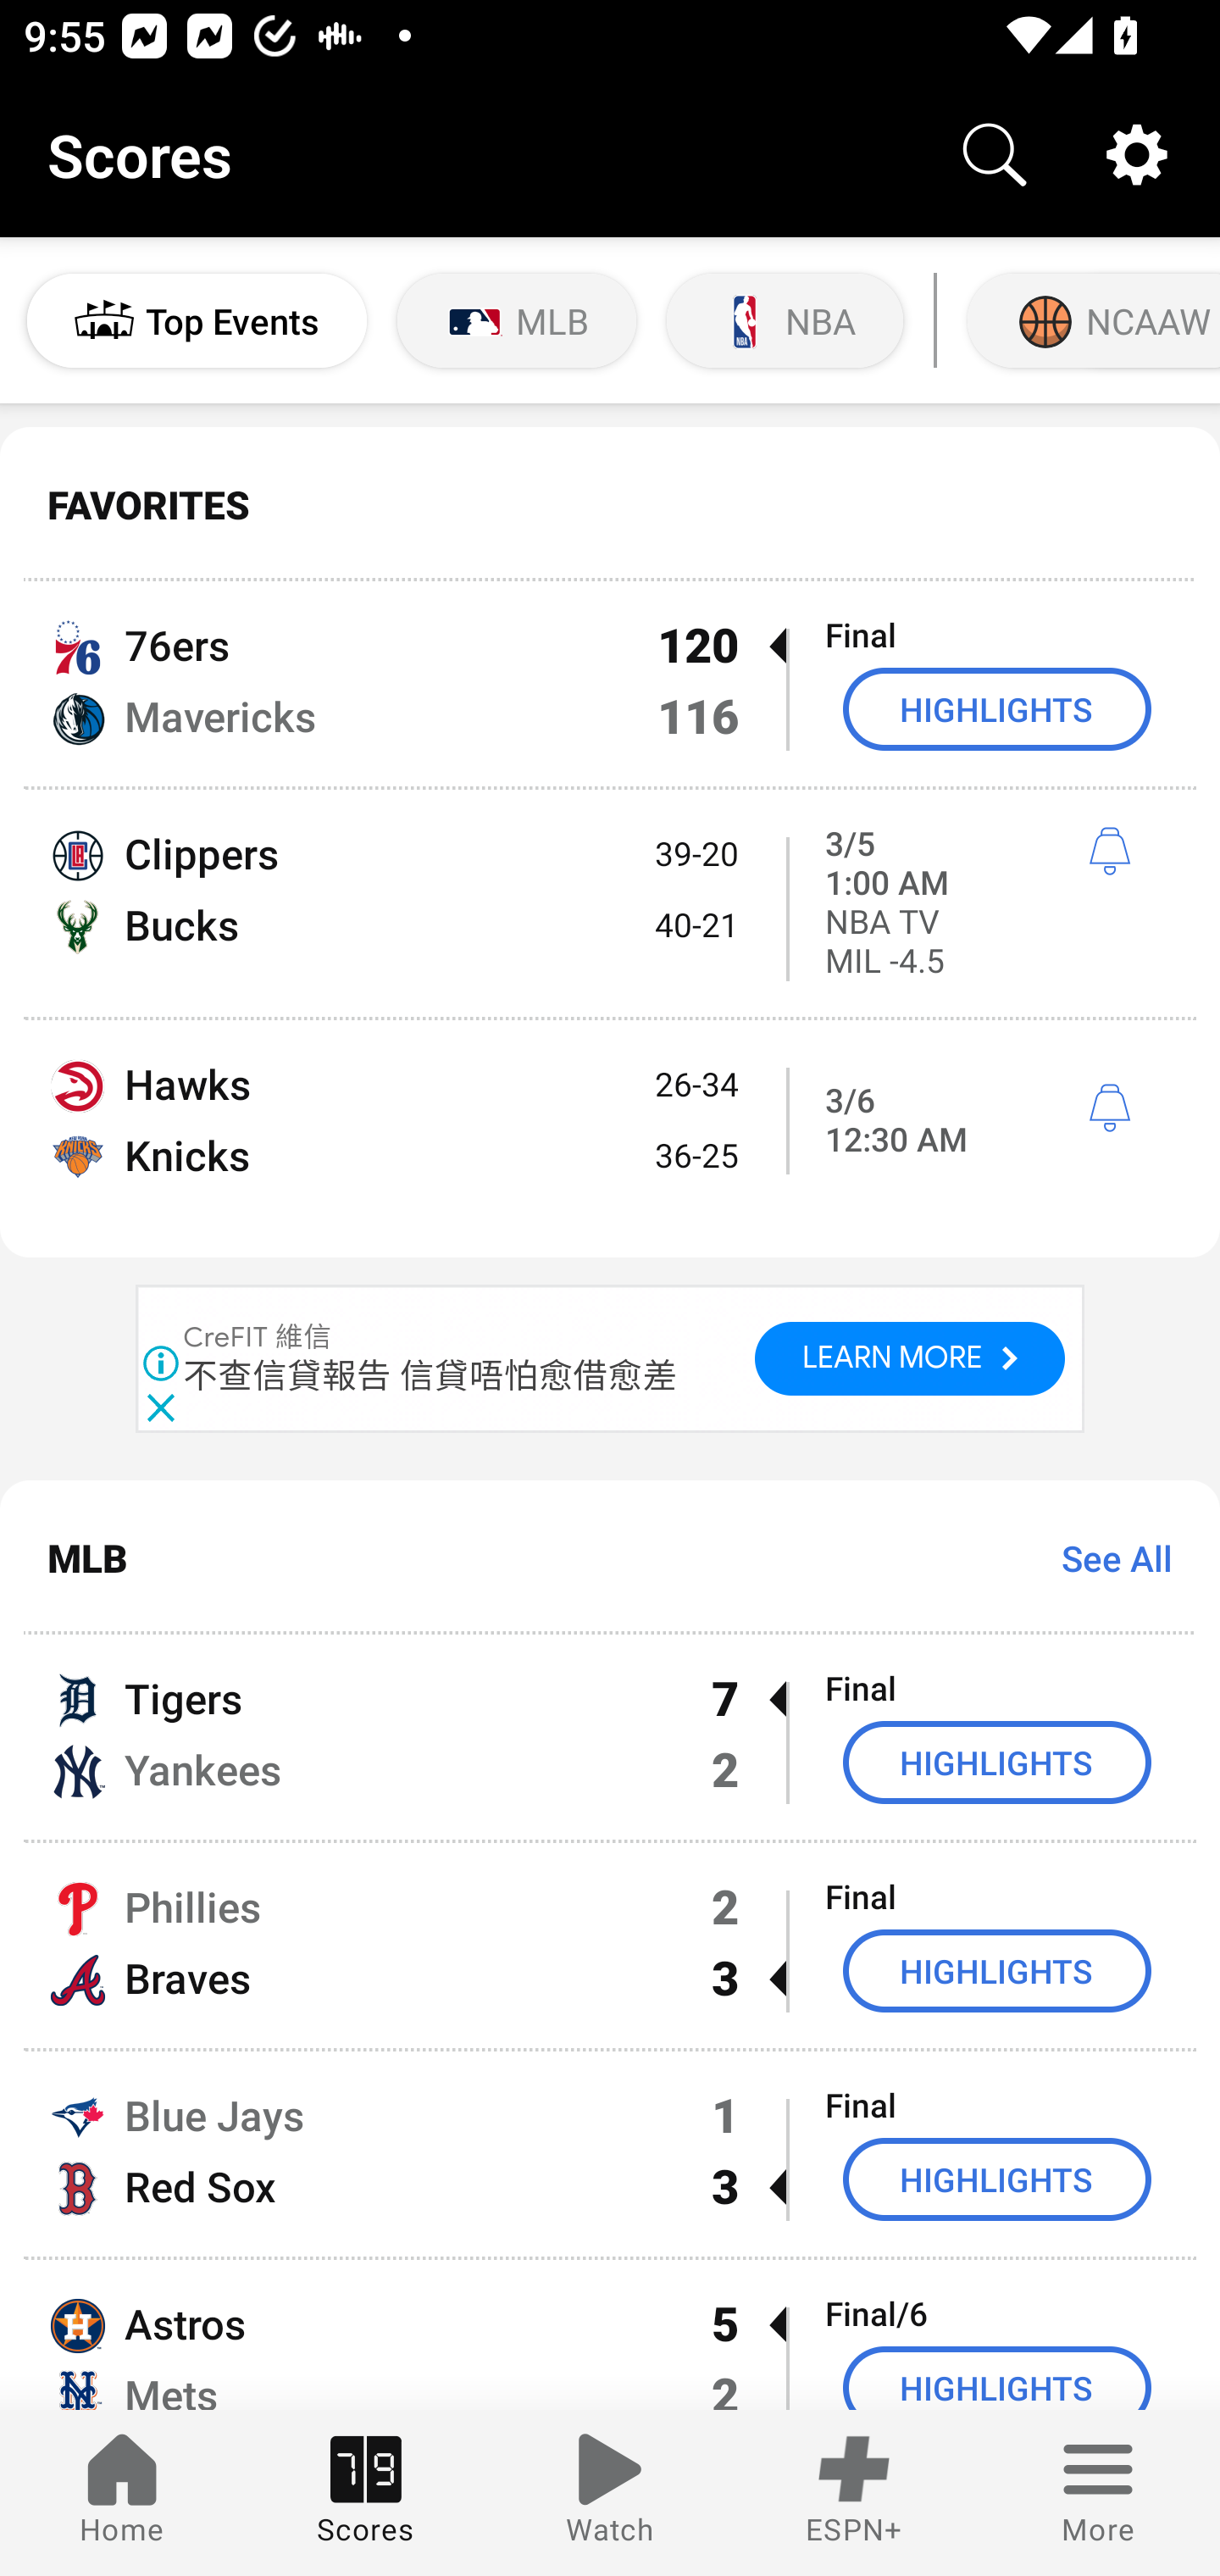 The image size is (1220, 2576). I want to click on Hawks 26-34 Knicks 36-25 3/6 12:30 AM í, so click(610, 1138).